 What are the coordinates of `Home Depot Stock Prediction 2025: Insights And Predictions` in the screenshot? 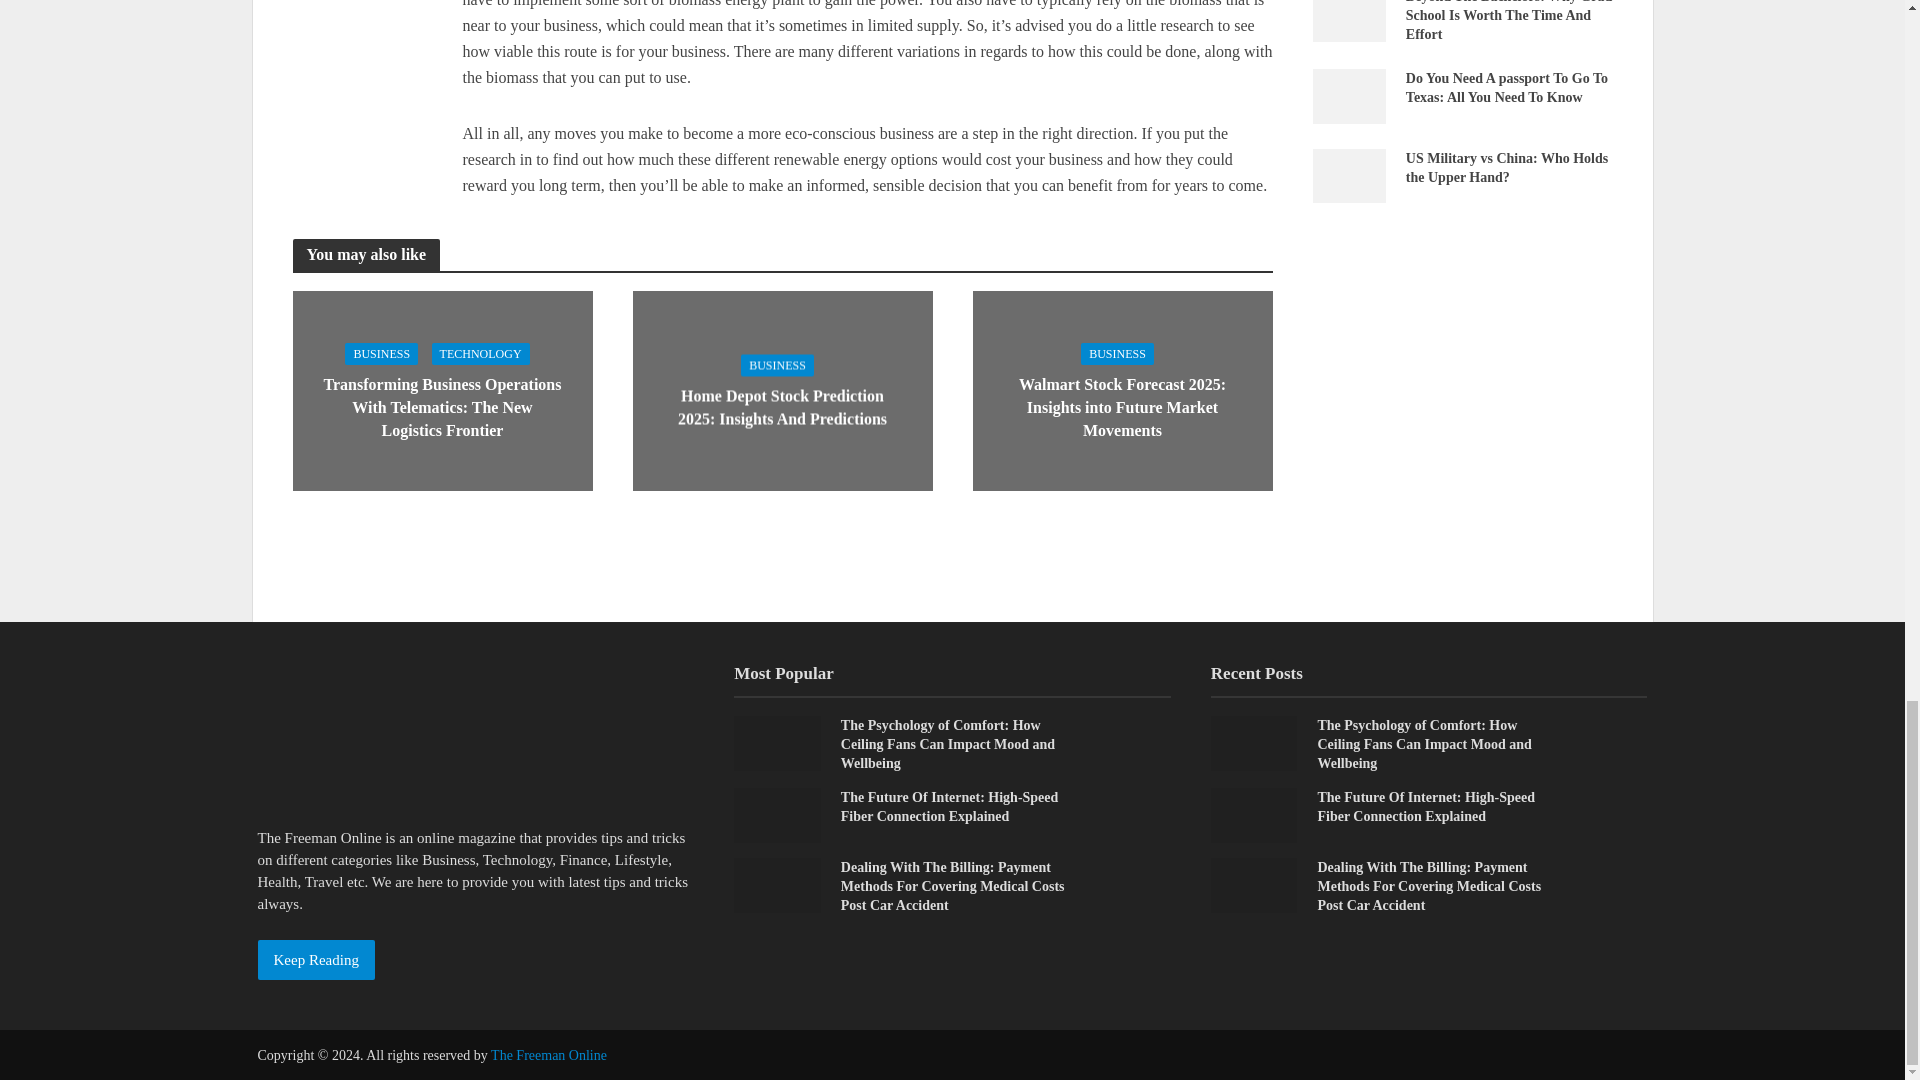 It's located at (781, 388).